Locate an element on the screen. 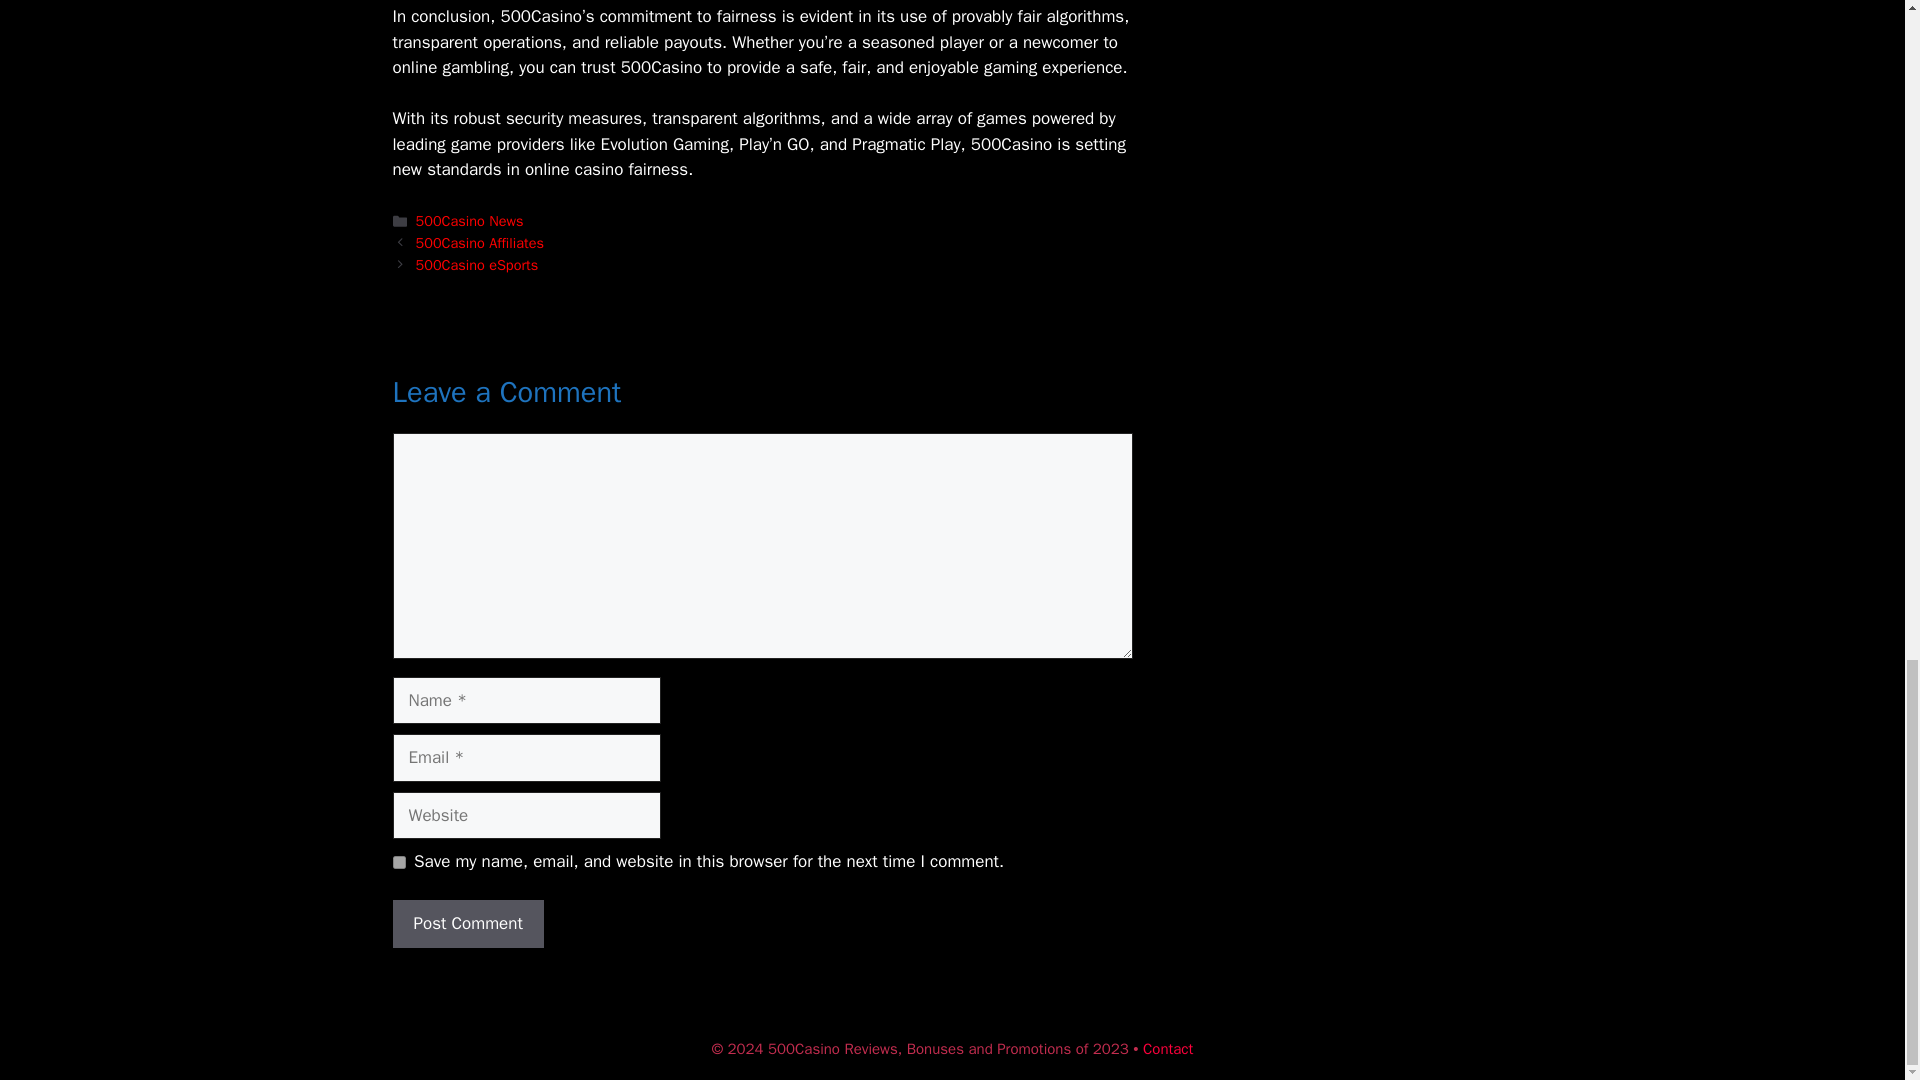 This screenshot has width=1920, height=1080. 500Casino eSports is located at coordinates (478, 264).